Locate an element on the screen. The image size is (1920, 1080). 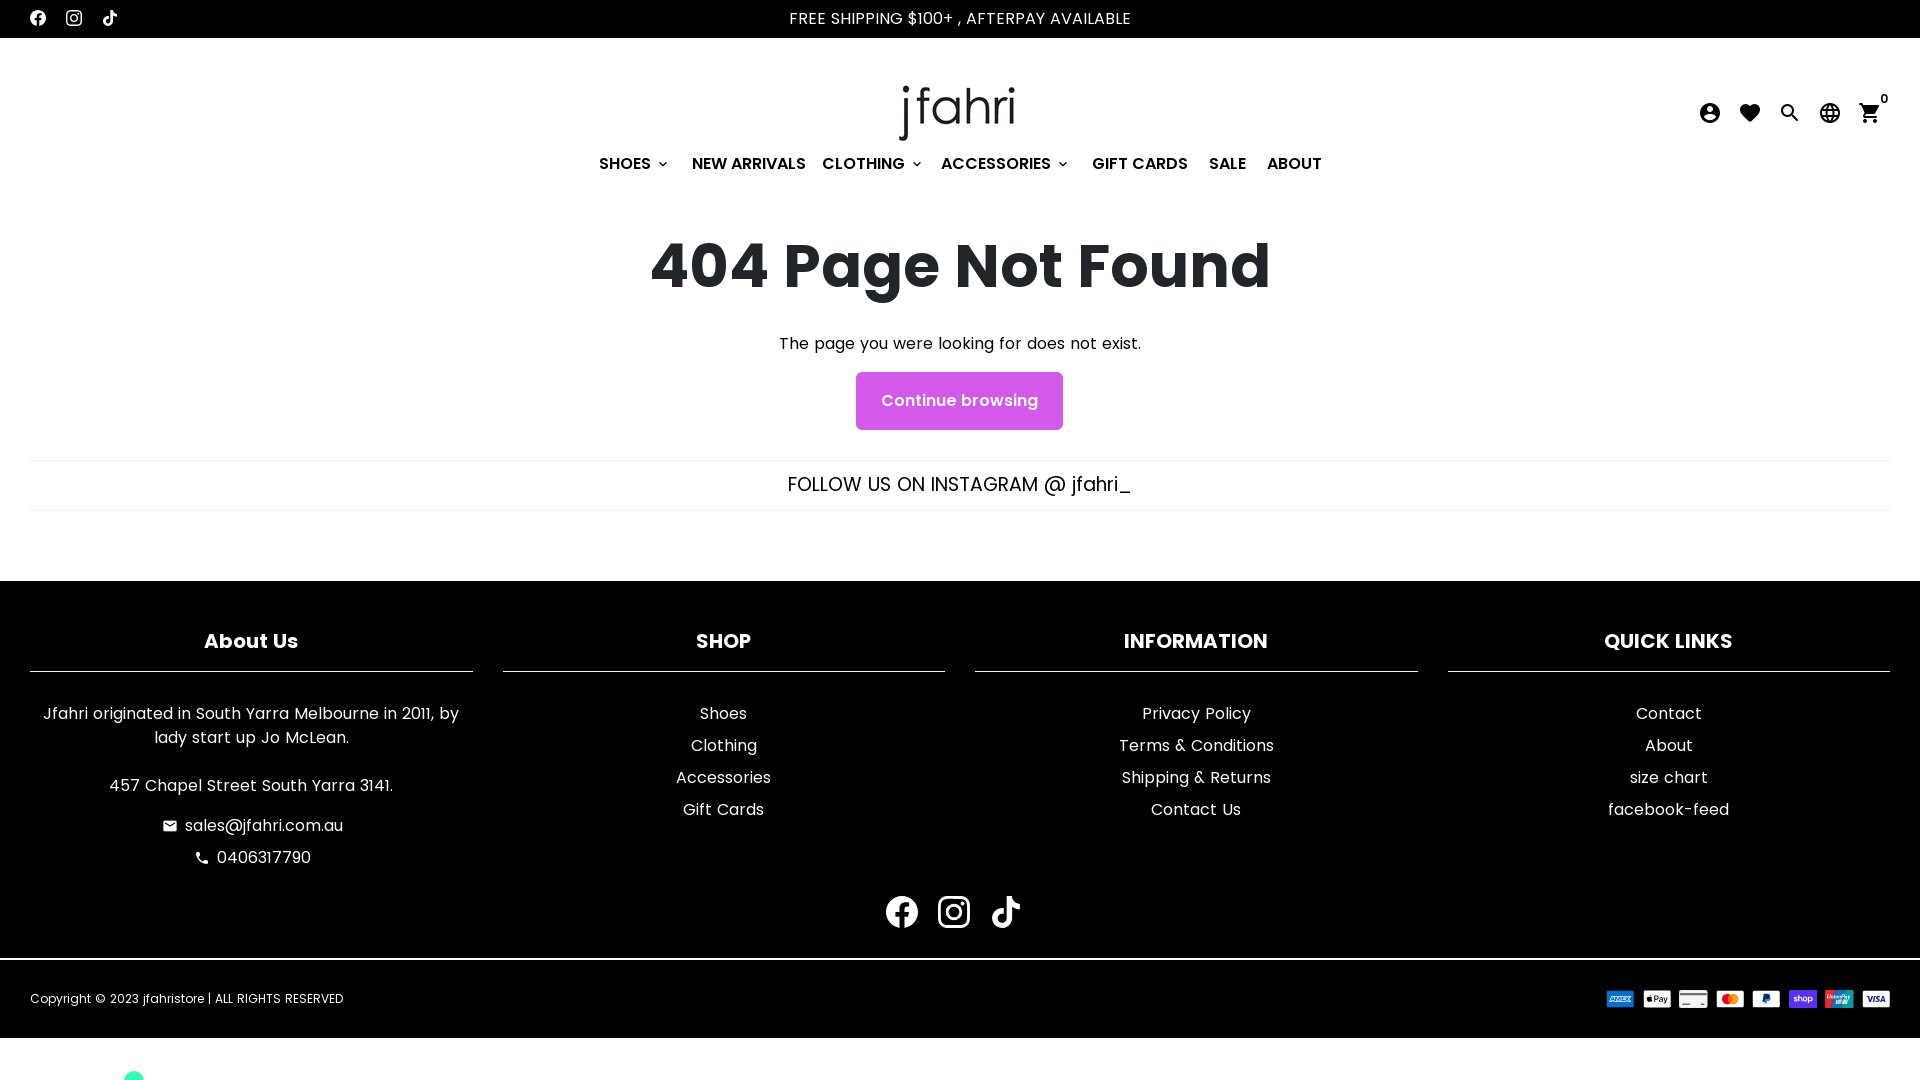
Contact is located at coordinates (1669, 714).